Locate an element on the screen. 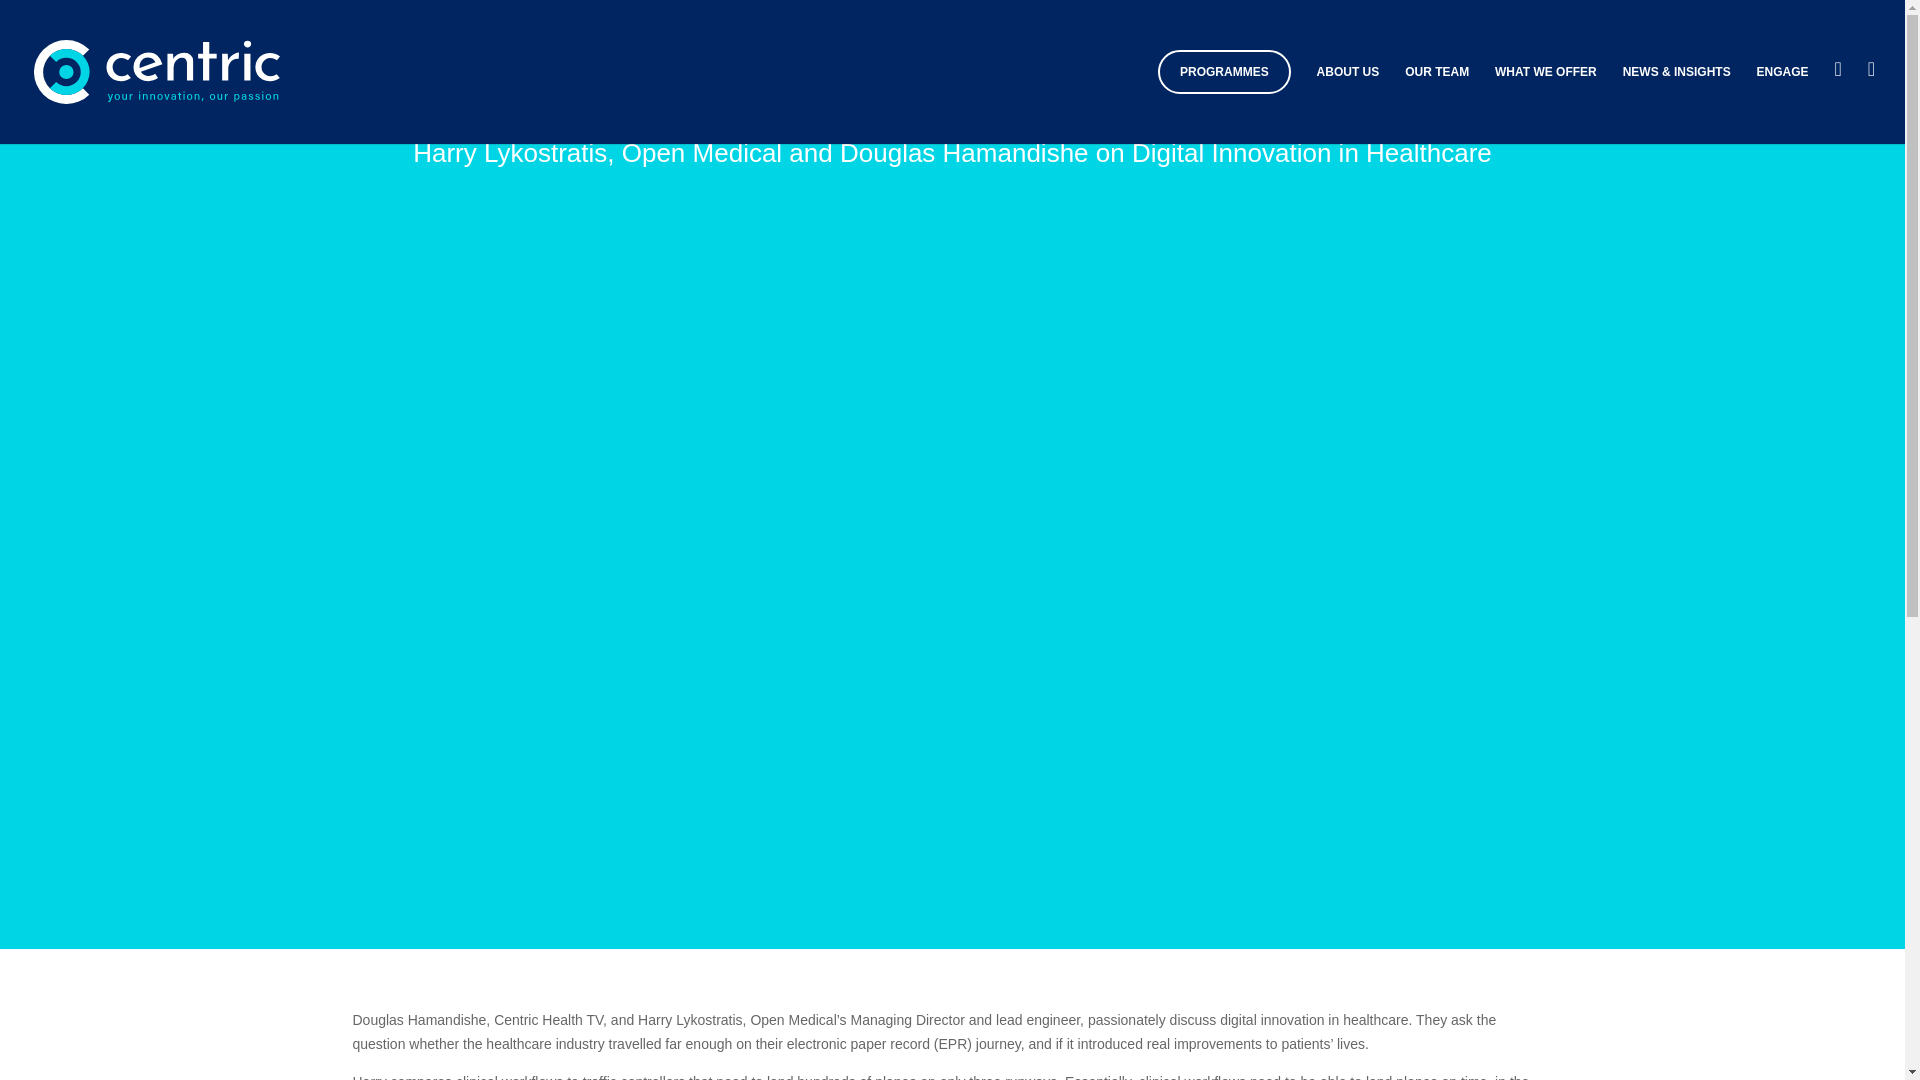  OUR TEAM is located at coordinates (1436, 71).